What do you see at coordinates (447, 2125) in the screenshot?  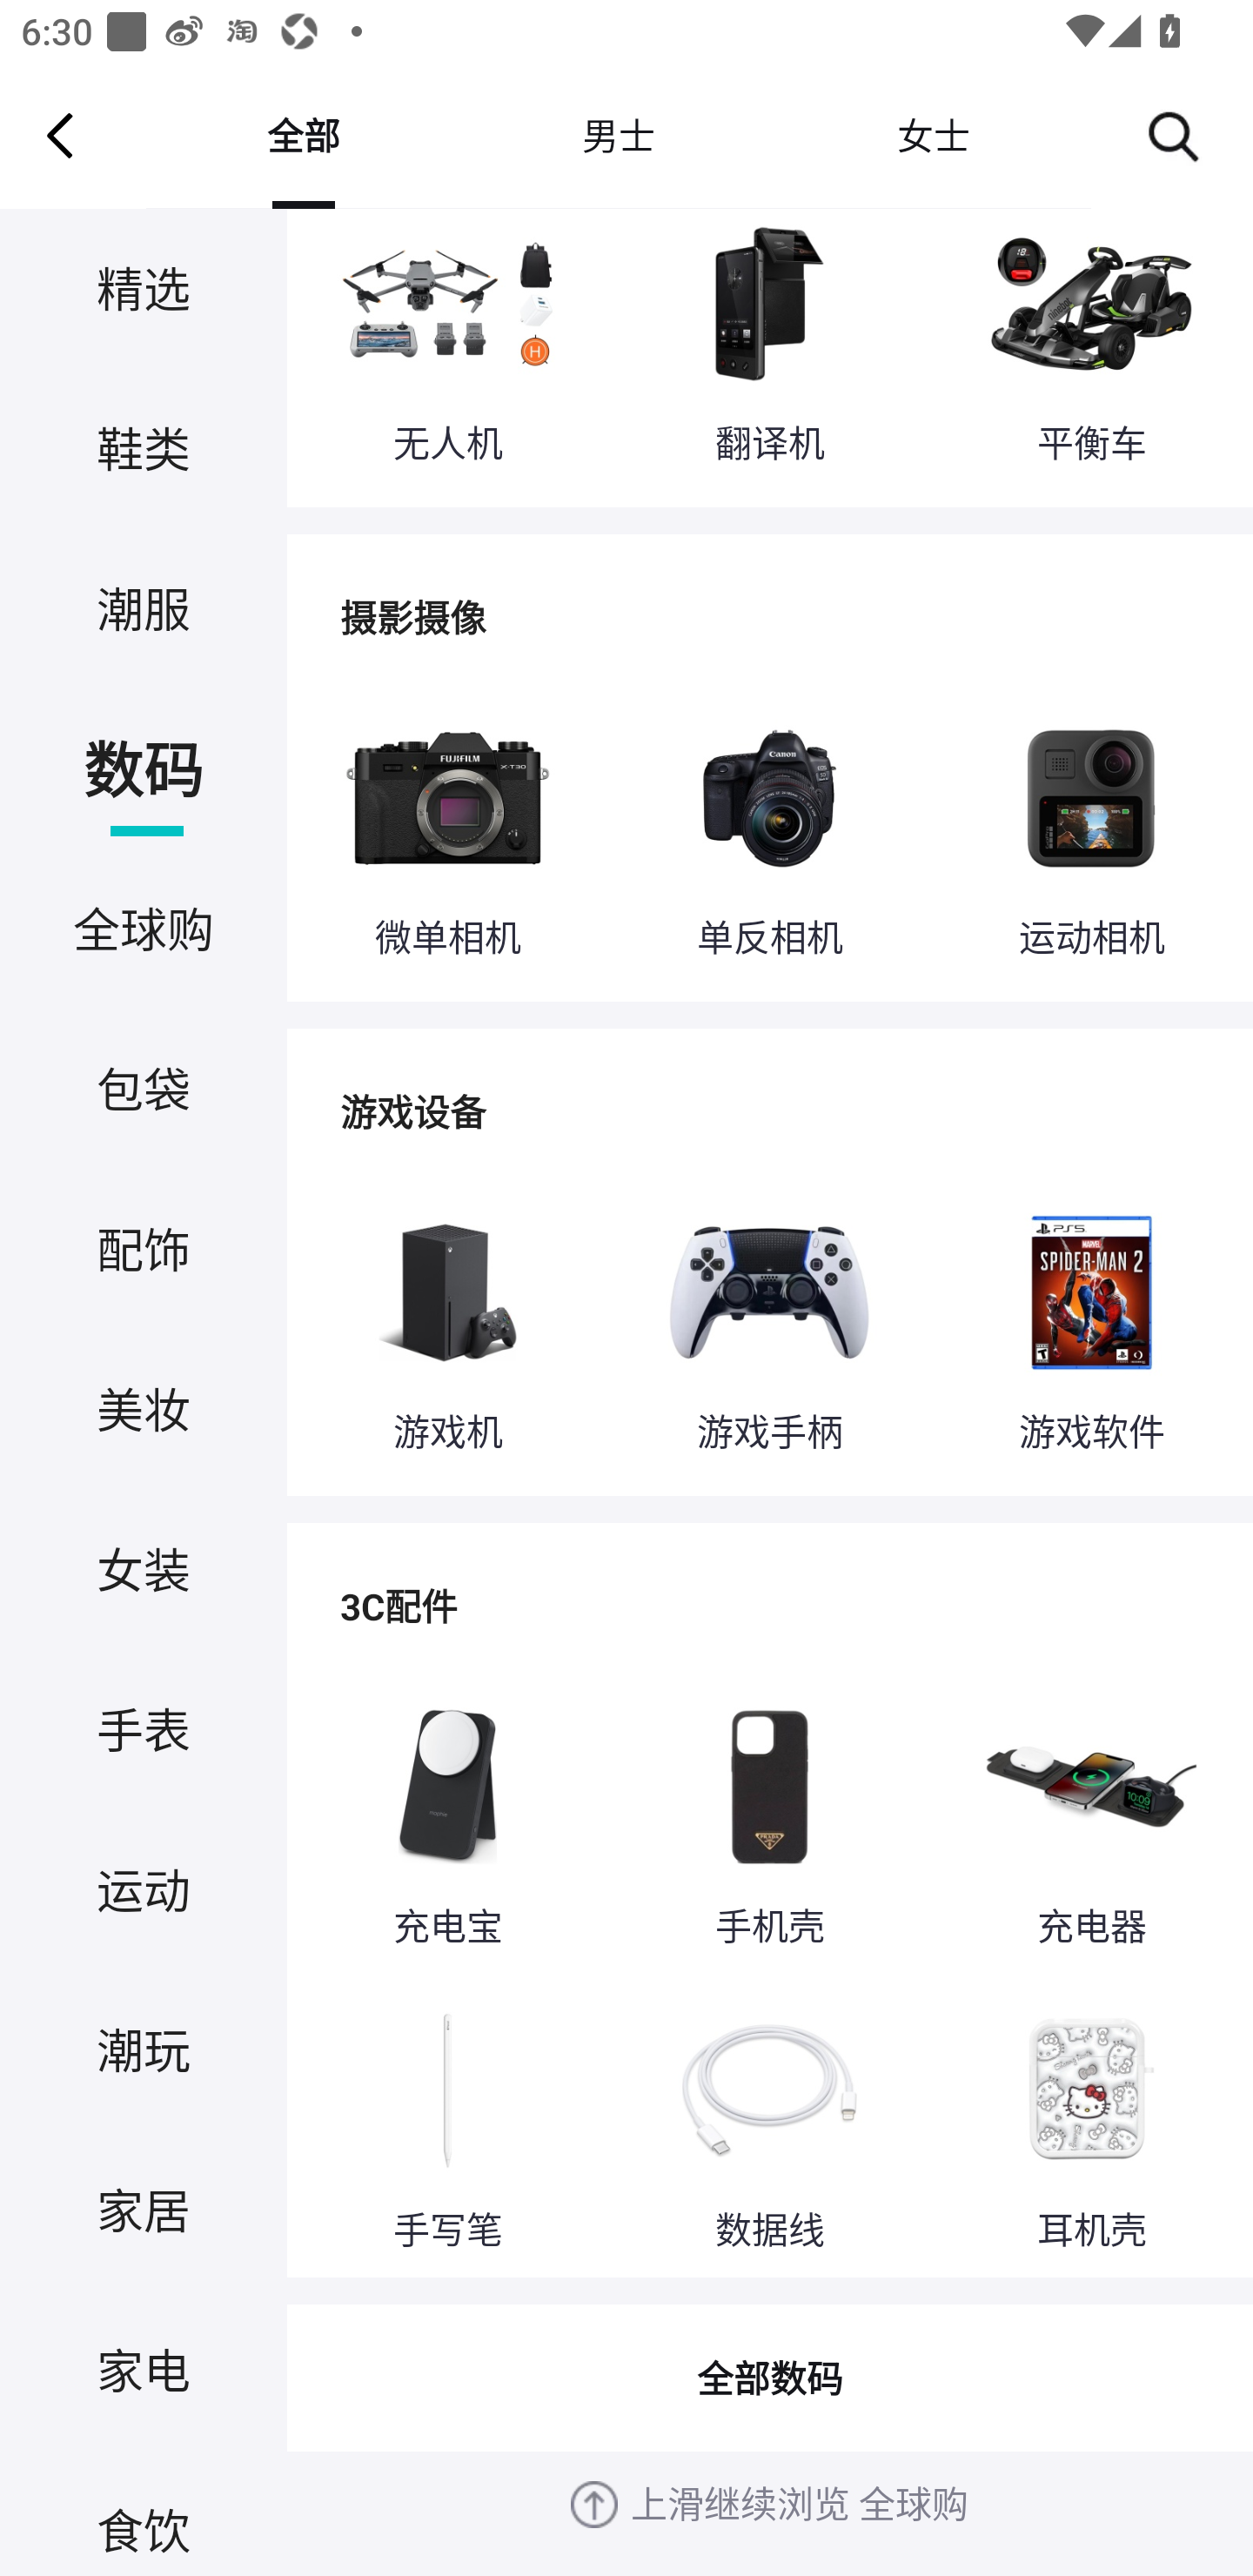 I see `手写笔` at bounding box center [447, 2125].